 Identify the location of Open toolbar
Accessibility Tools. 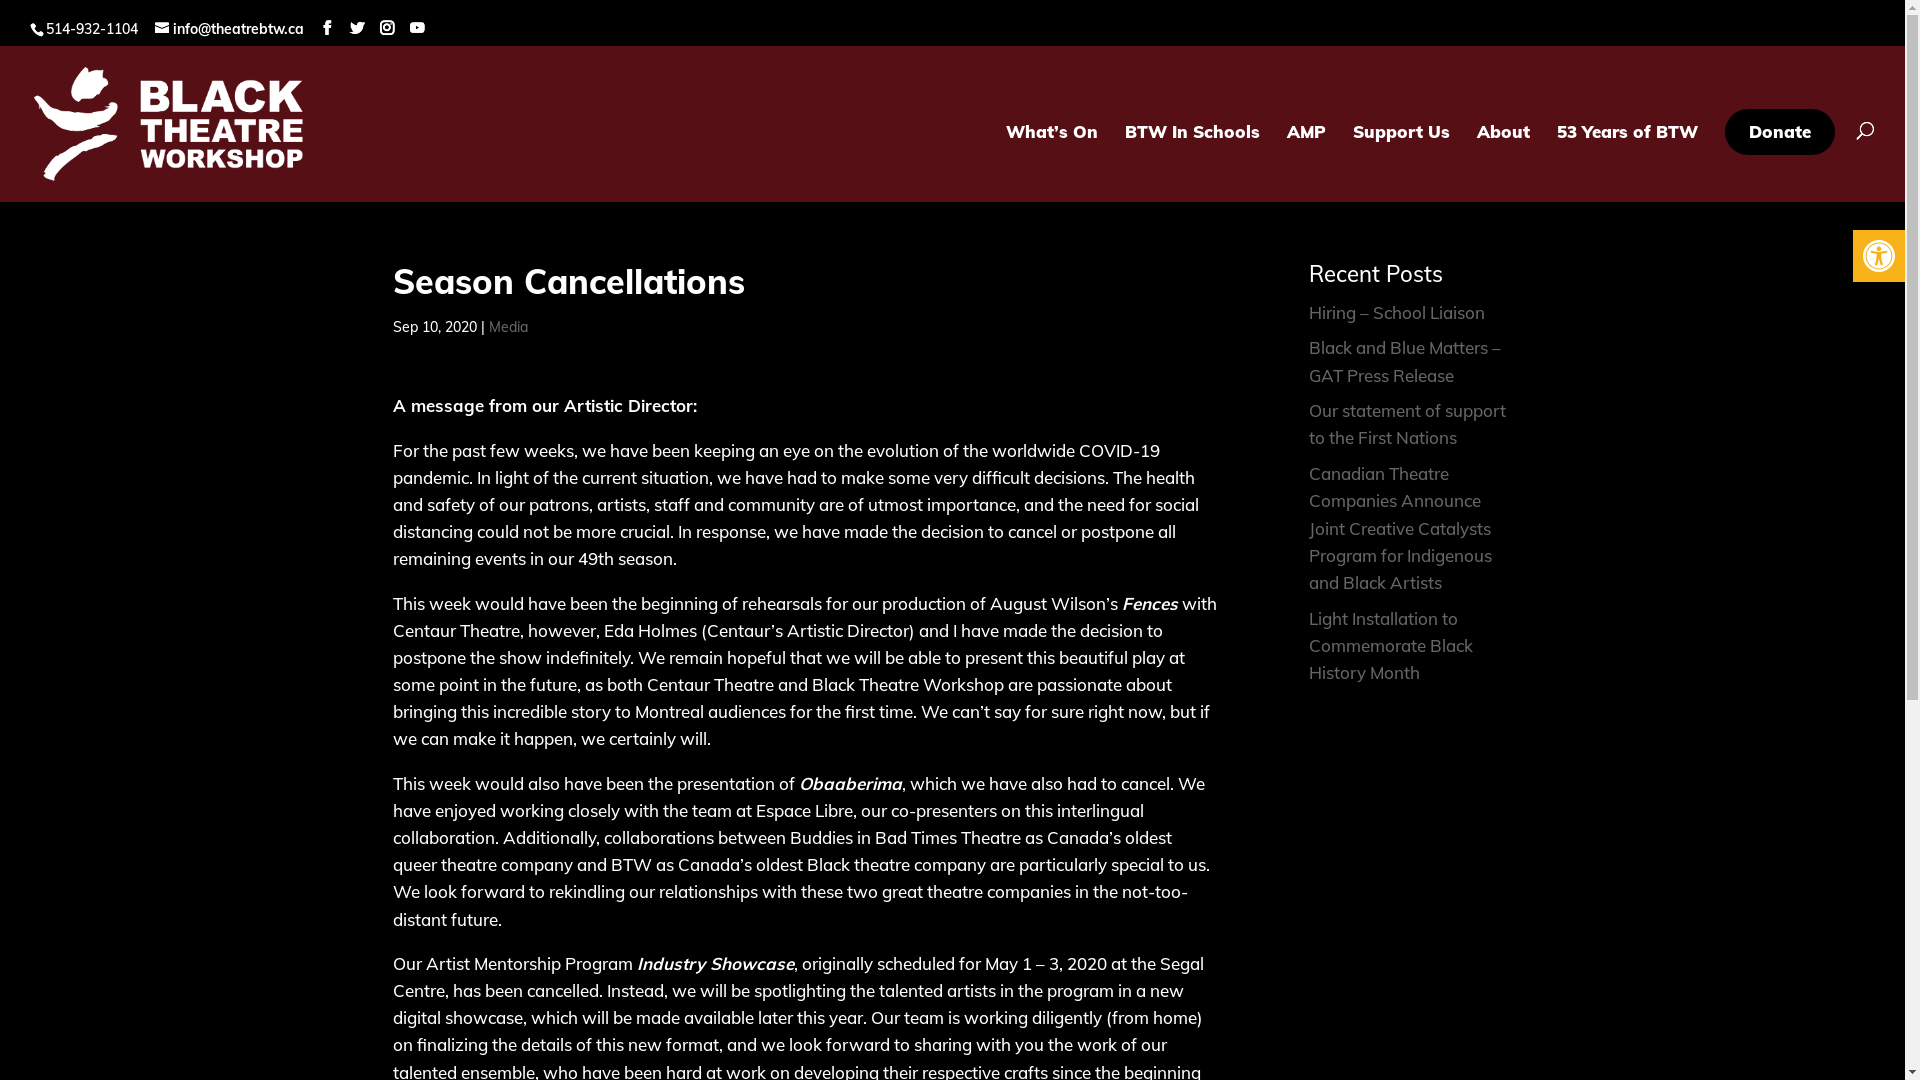
(1879, 256).